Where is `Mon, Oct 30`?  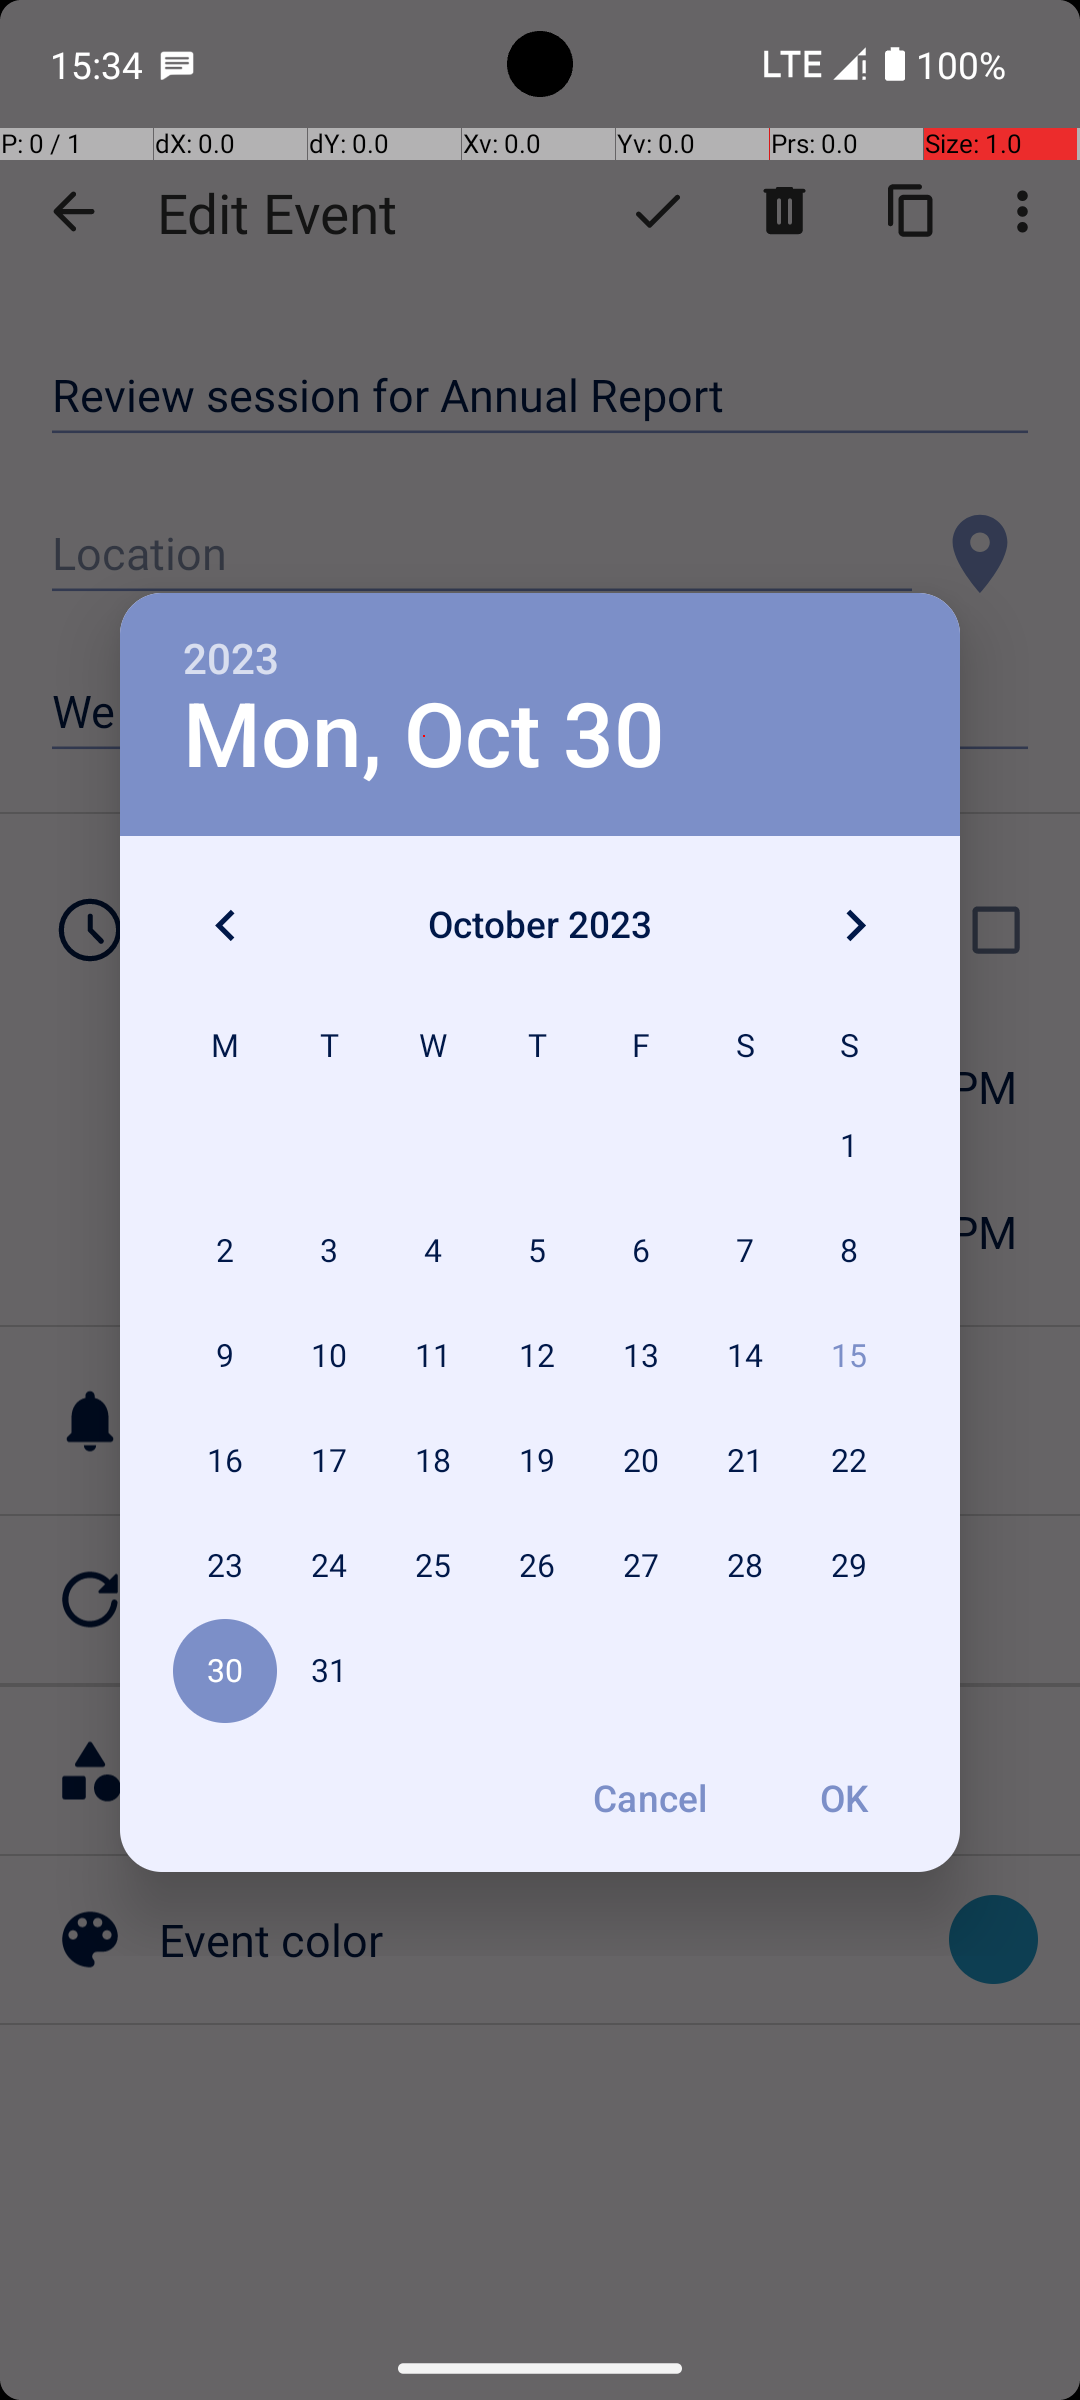 Mon, Oct 30 is located at coordinates (424, 736).